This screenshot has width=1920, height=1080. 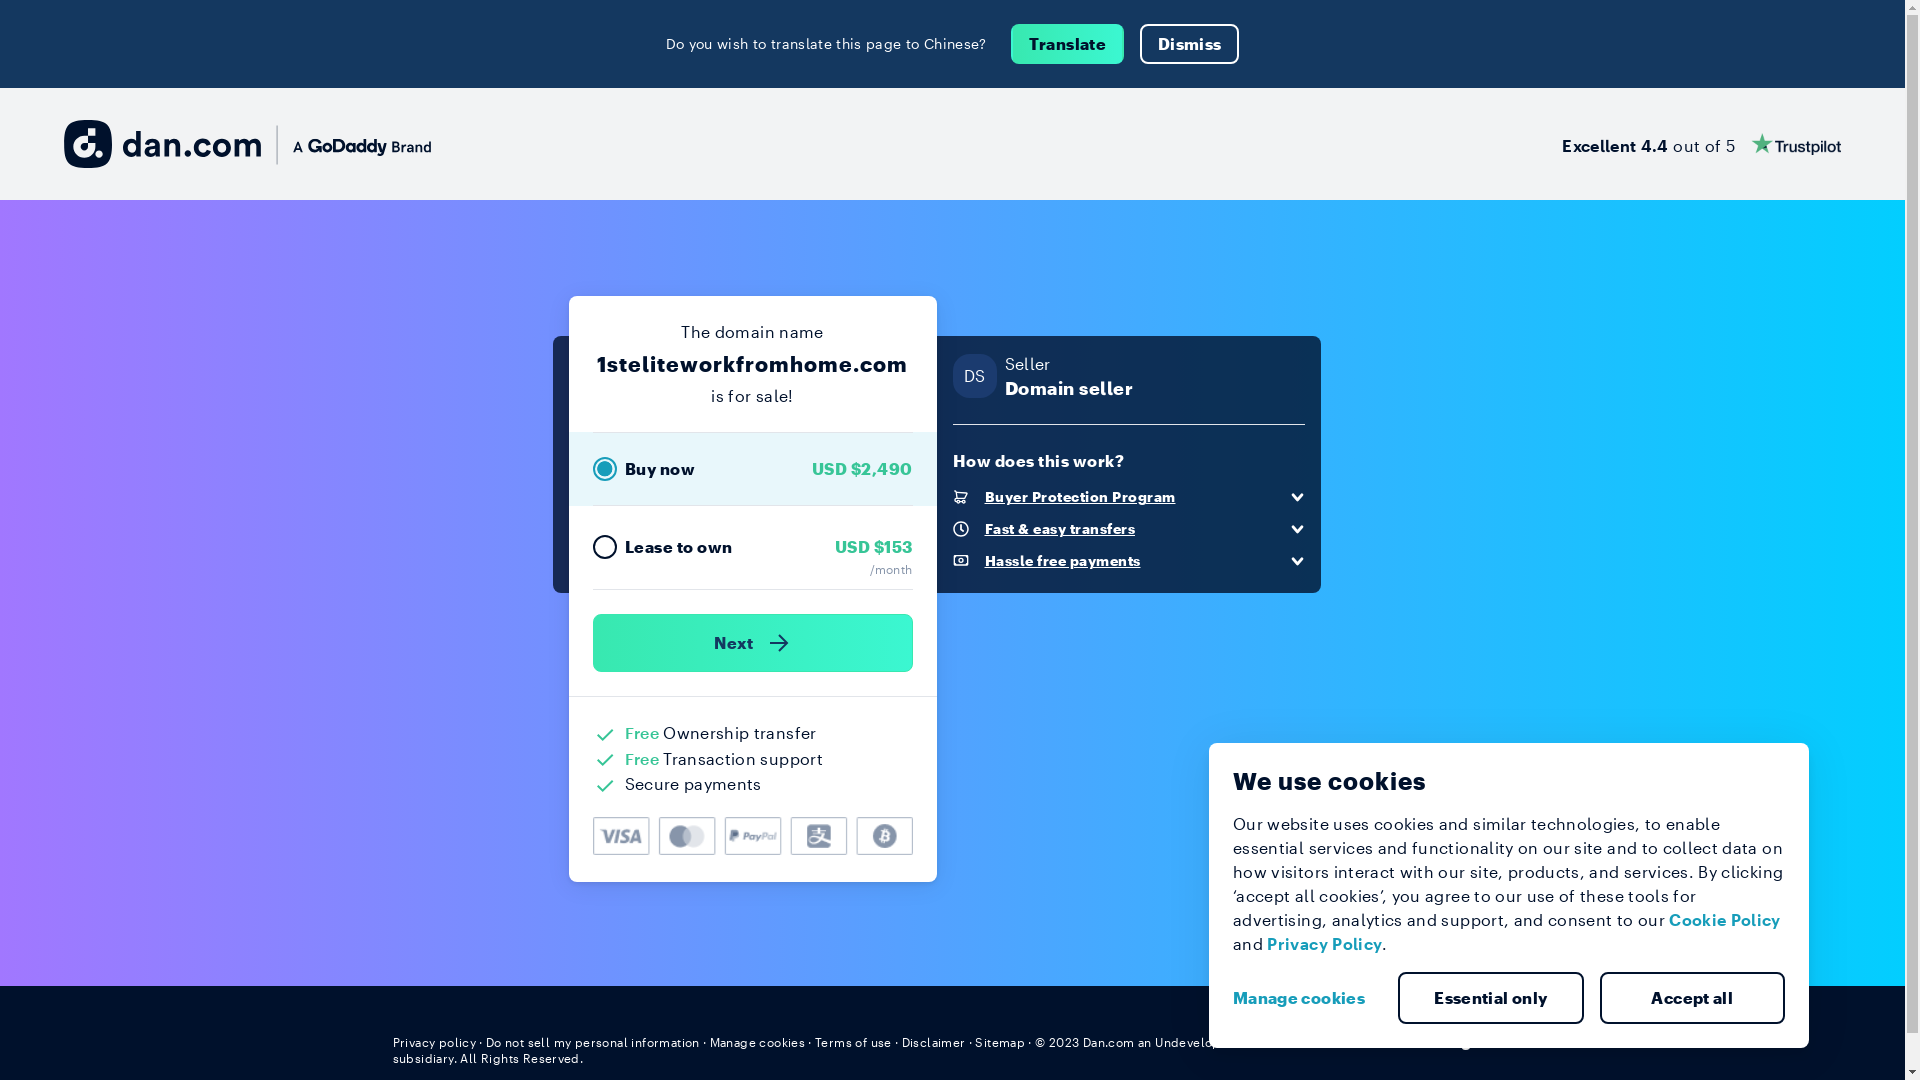 I want to click on Privacy Policy, so click(x=1324, y=944).